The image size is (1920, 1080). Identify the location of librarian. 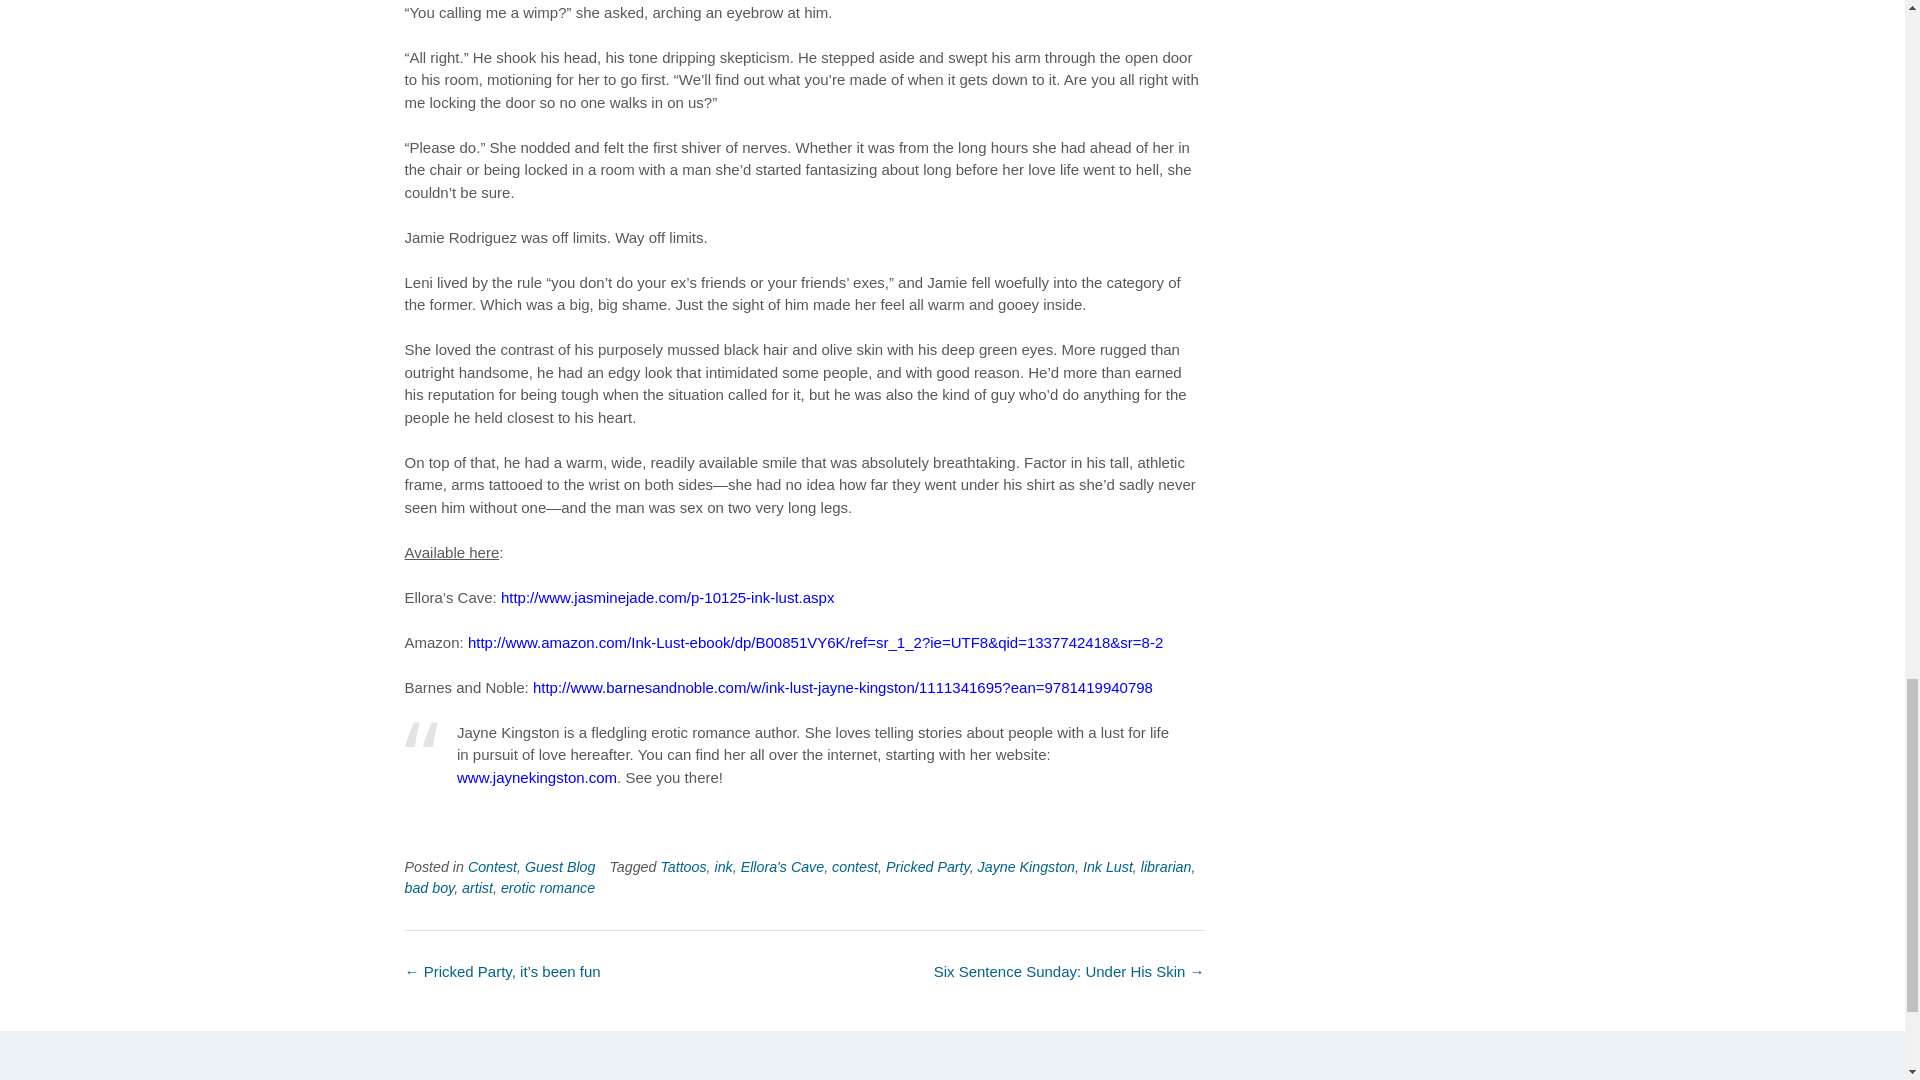
(1166, 866).